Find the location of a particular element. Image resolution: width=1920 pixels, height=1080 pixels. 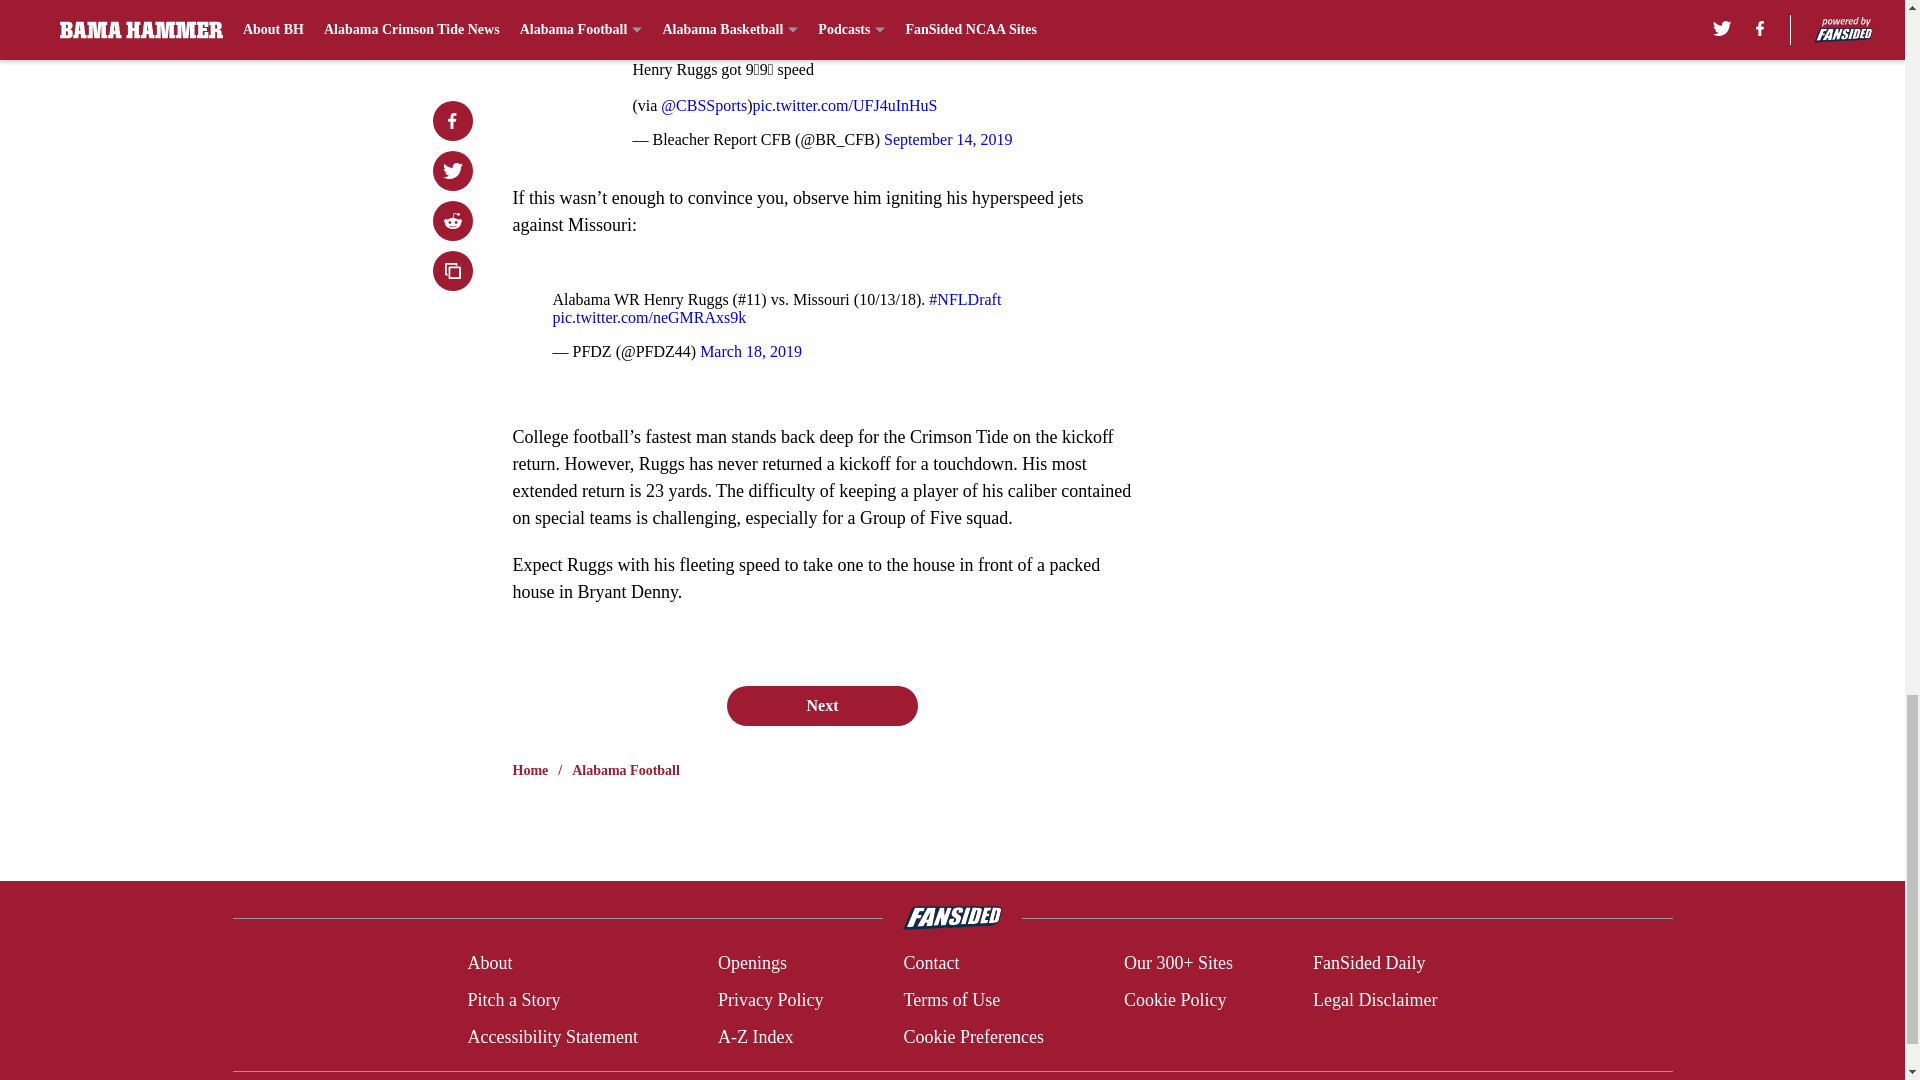

Contact is located at coordinates (930, 964).